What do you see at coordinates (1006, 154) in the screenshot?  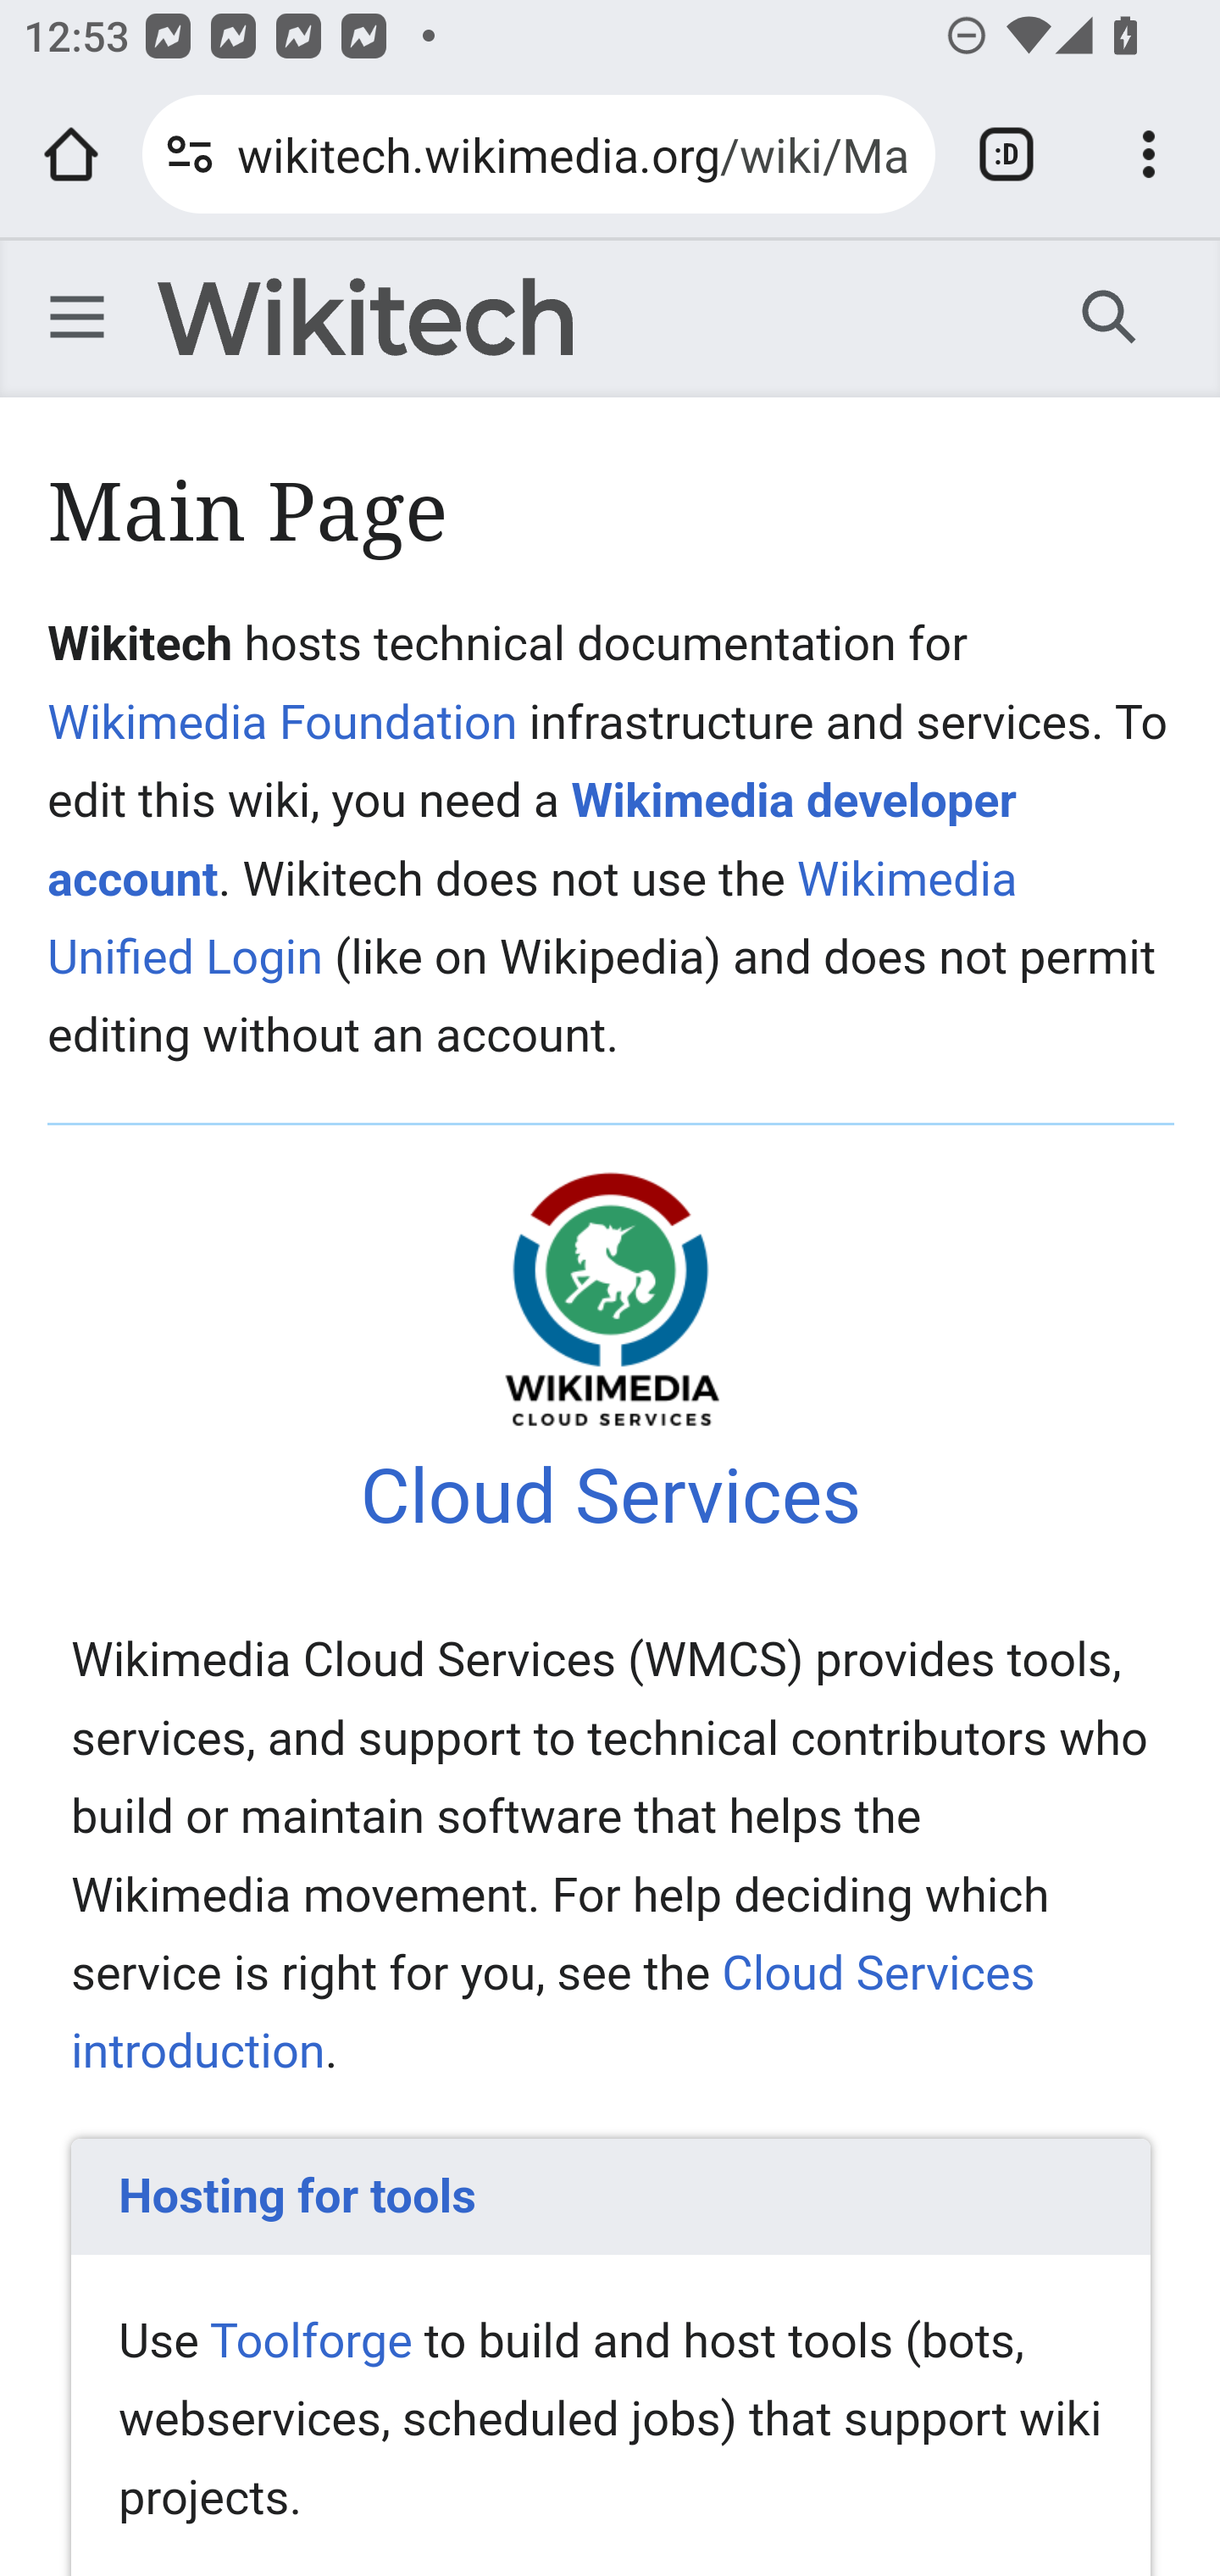 I see `Switch or close tabs` at bounding box center [1006, 154].